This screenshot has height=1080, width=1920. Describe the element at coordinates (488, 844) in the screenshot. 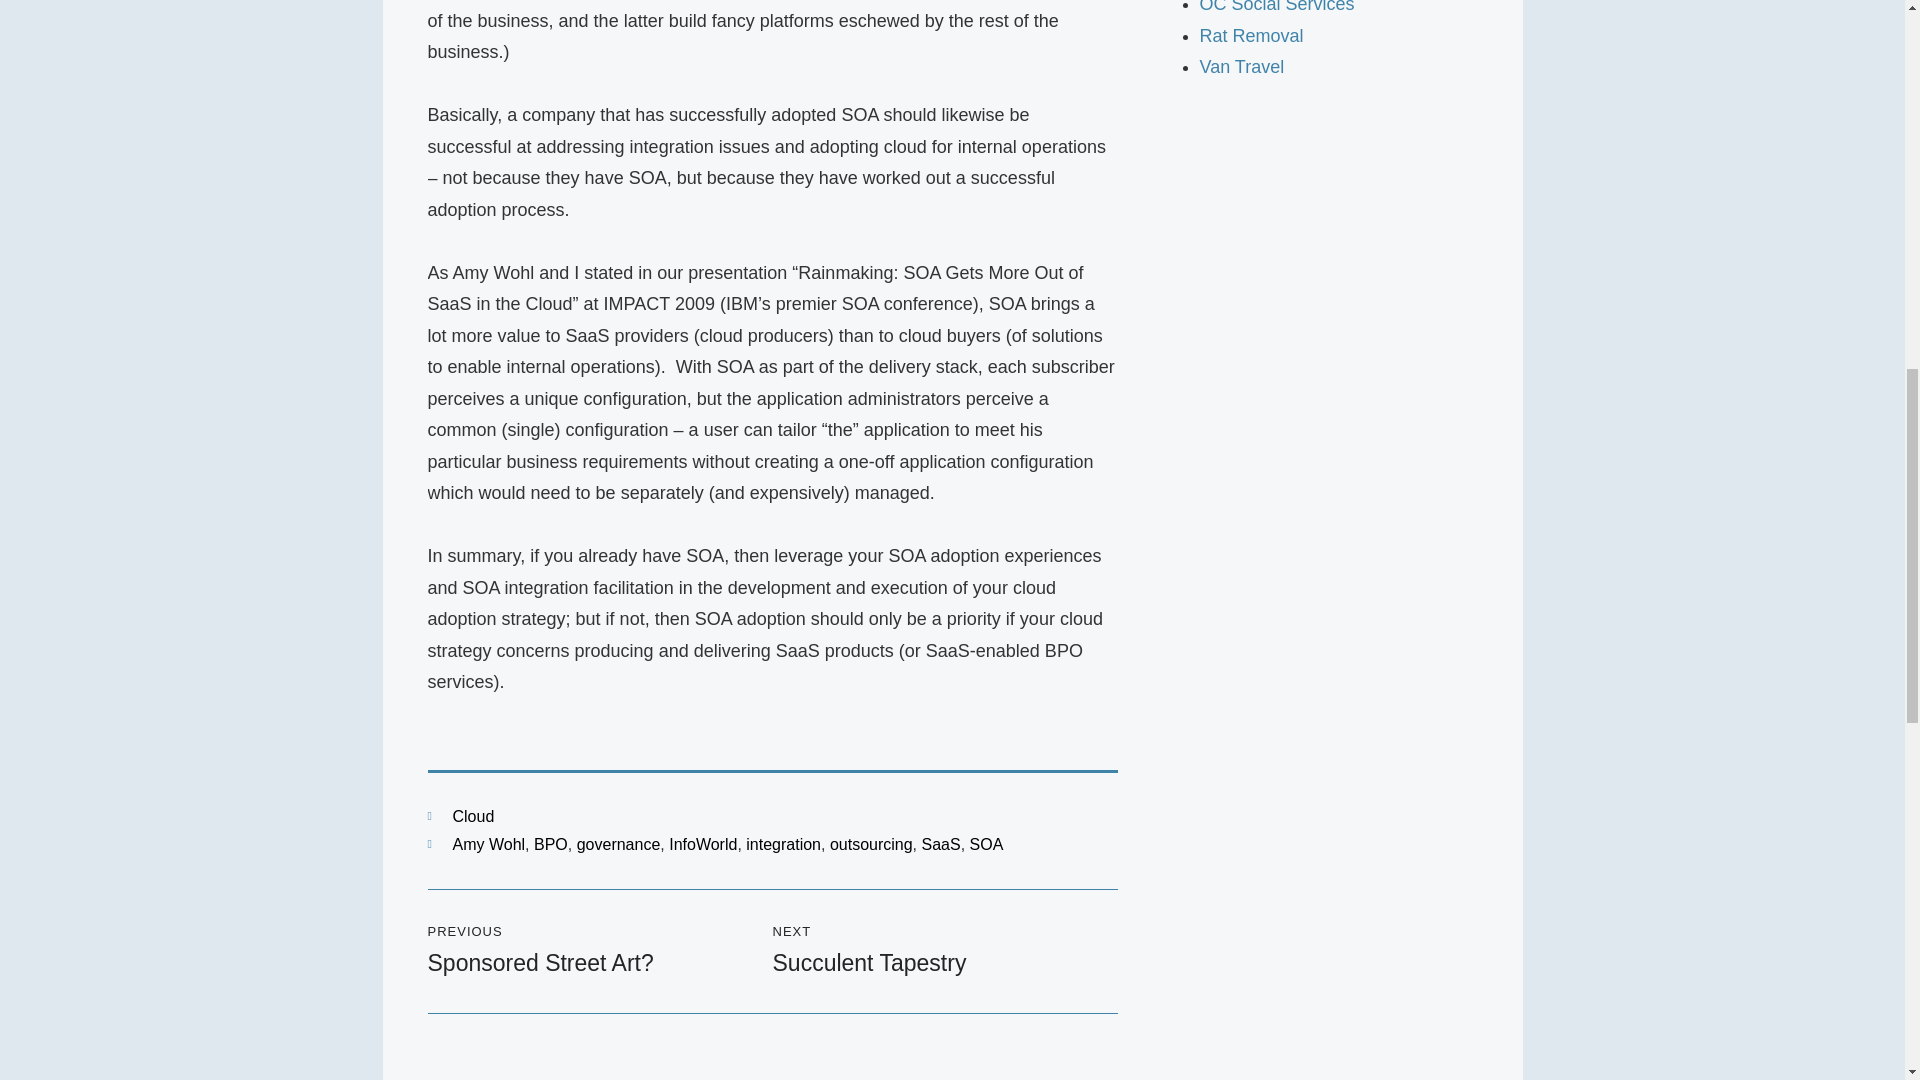

I see `Amy Wohl` at that location.